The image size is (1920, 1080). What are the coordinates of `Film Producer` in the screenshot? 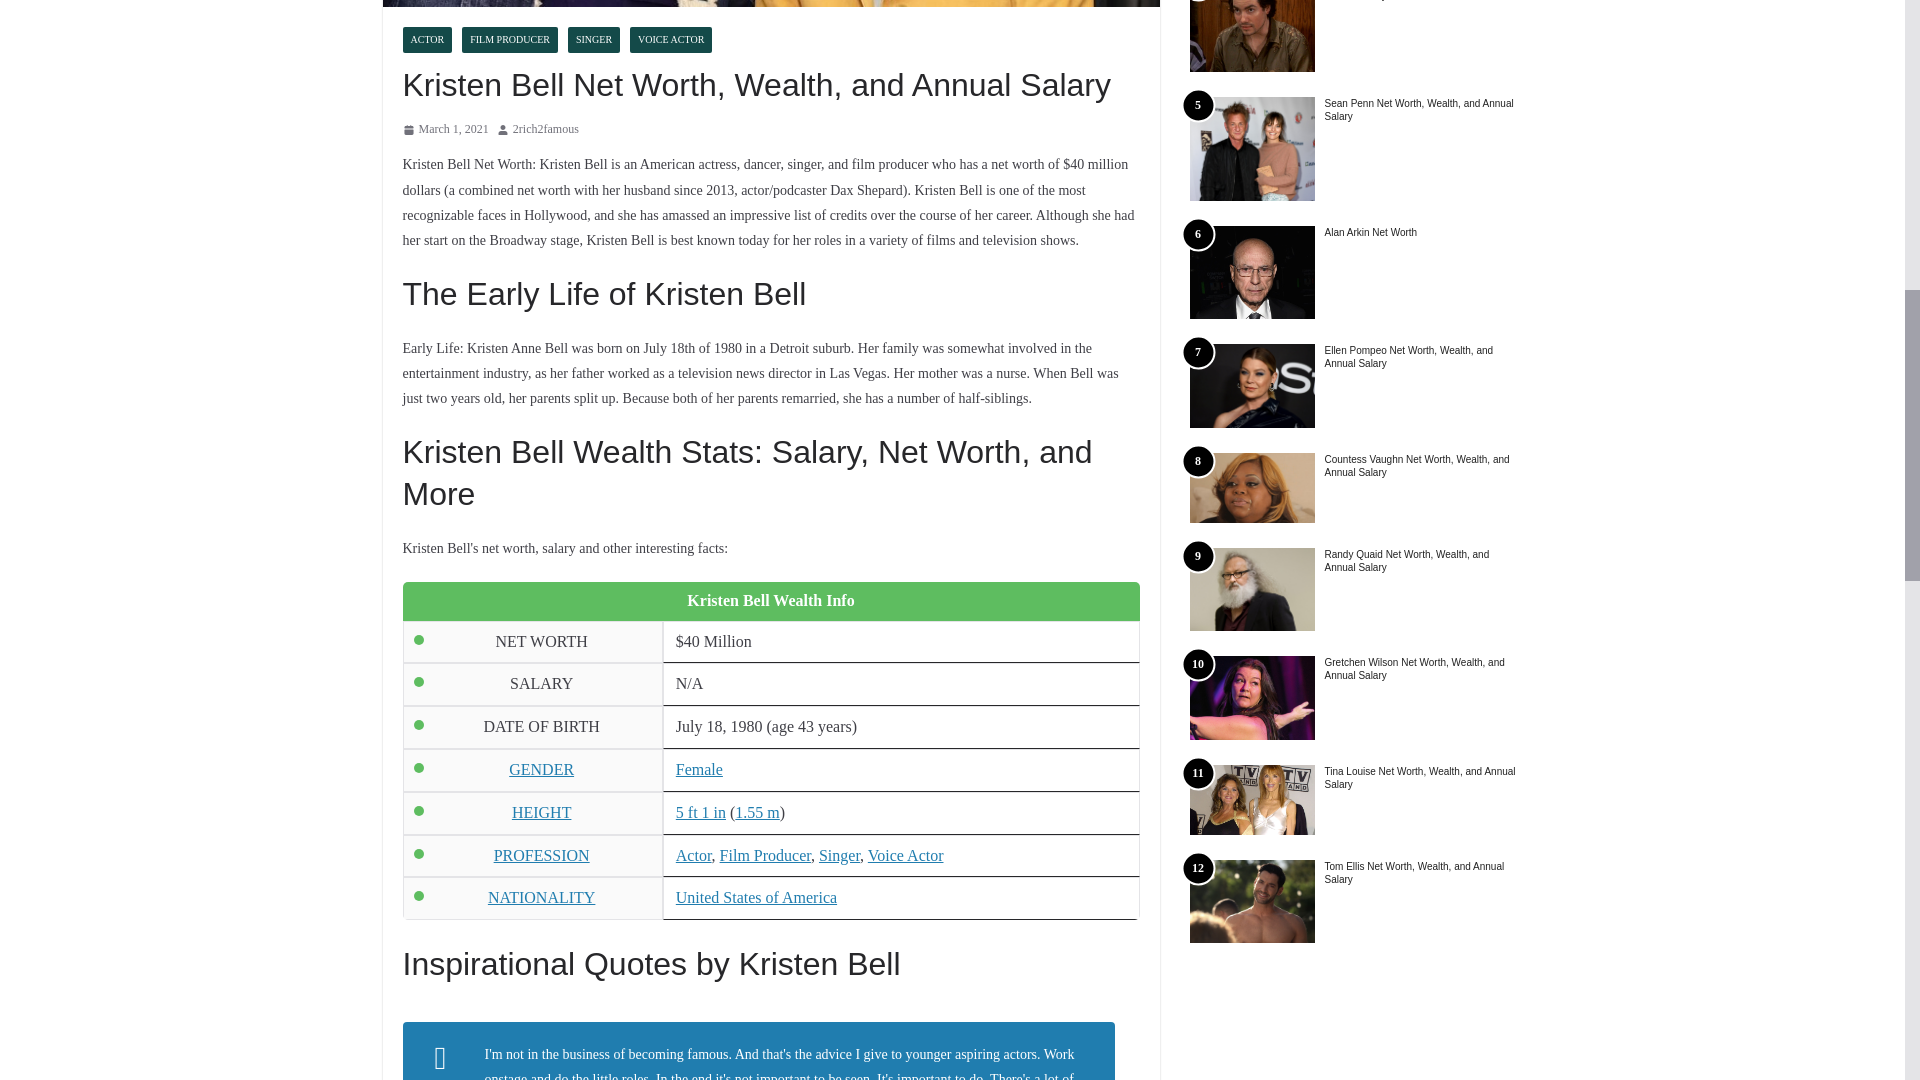 It's located at (765, 855).